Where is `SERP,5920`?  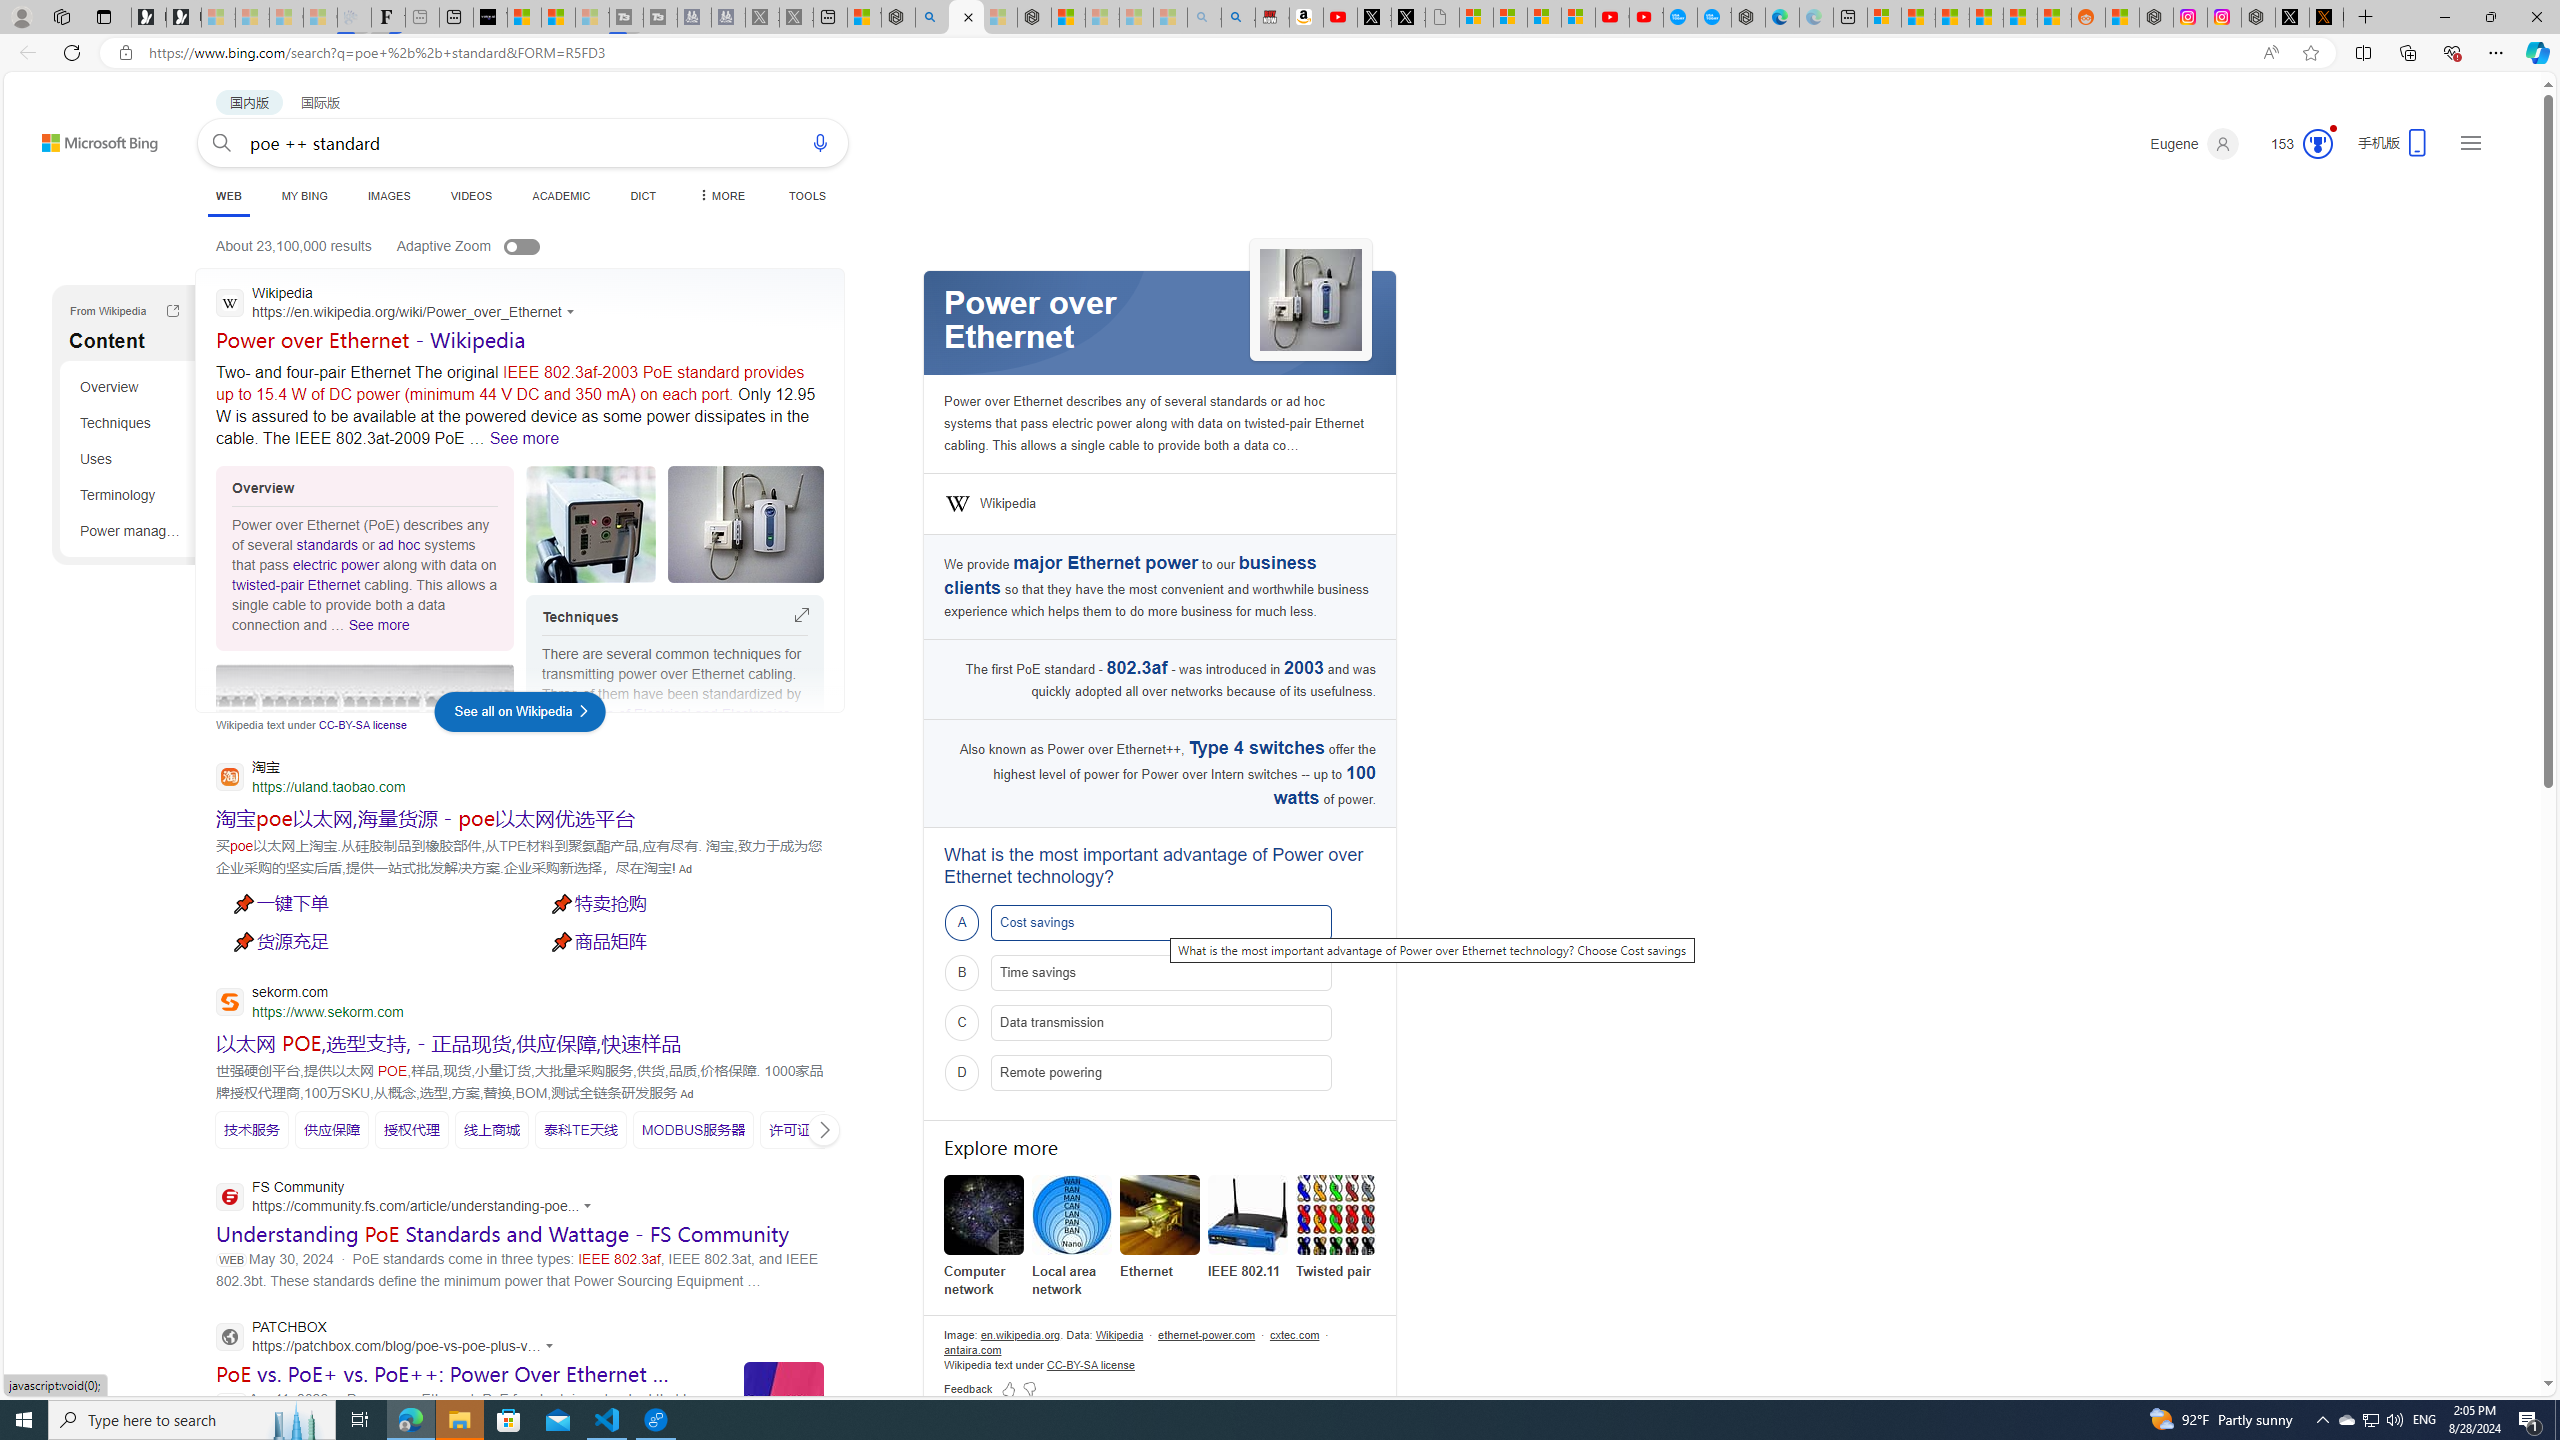
SERP,5920 is located at coordinates (683, 940).